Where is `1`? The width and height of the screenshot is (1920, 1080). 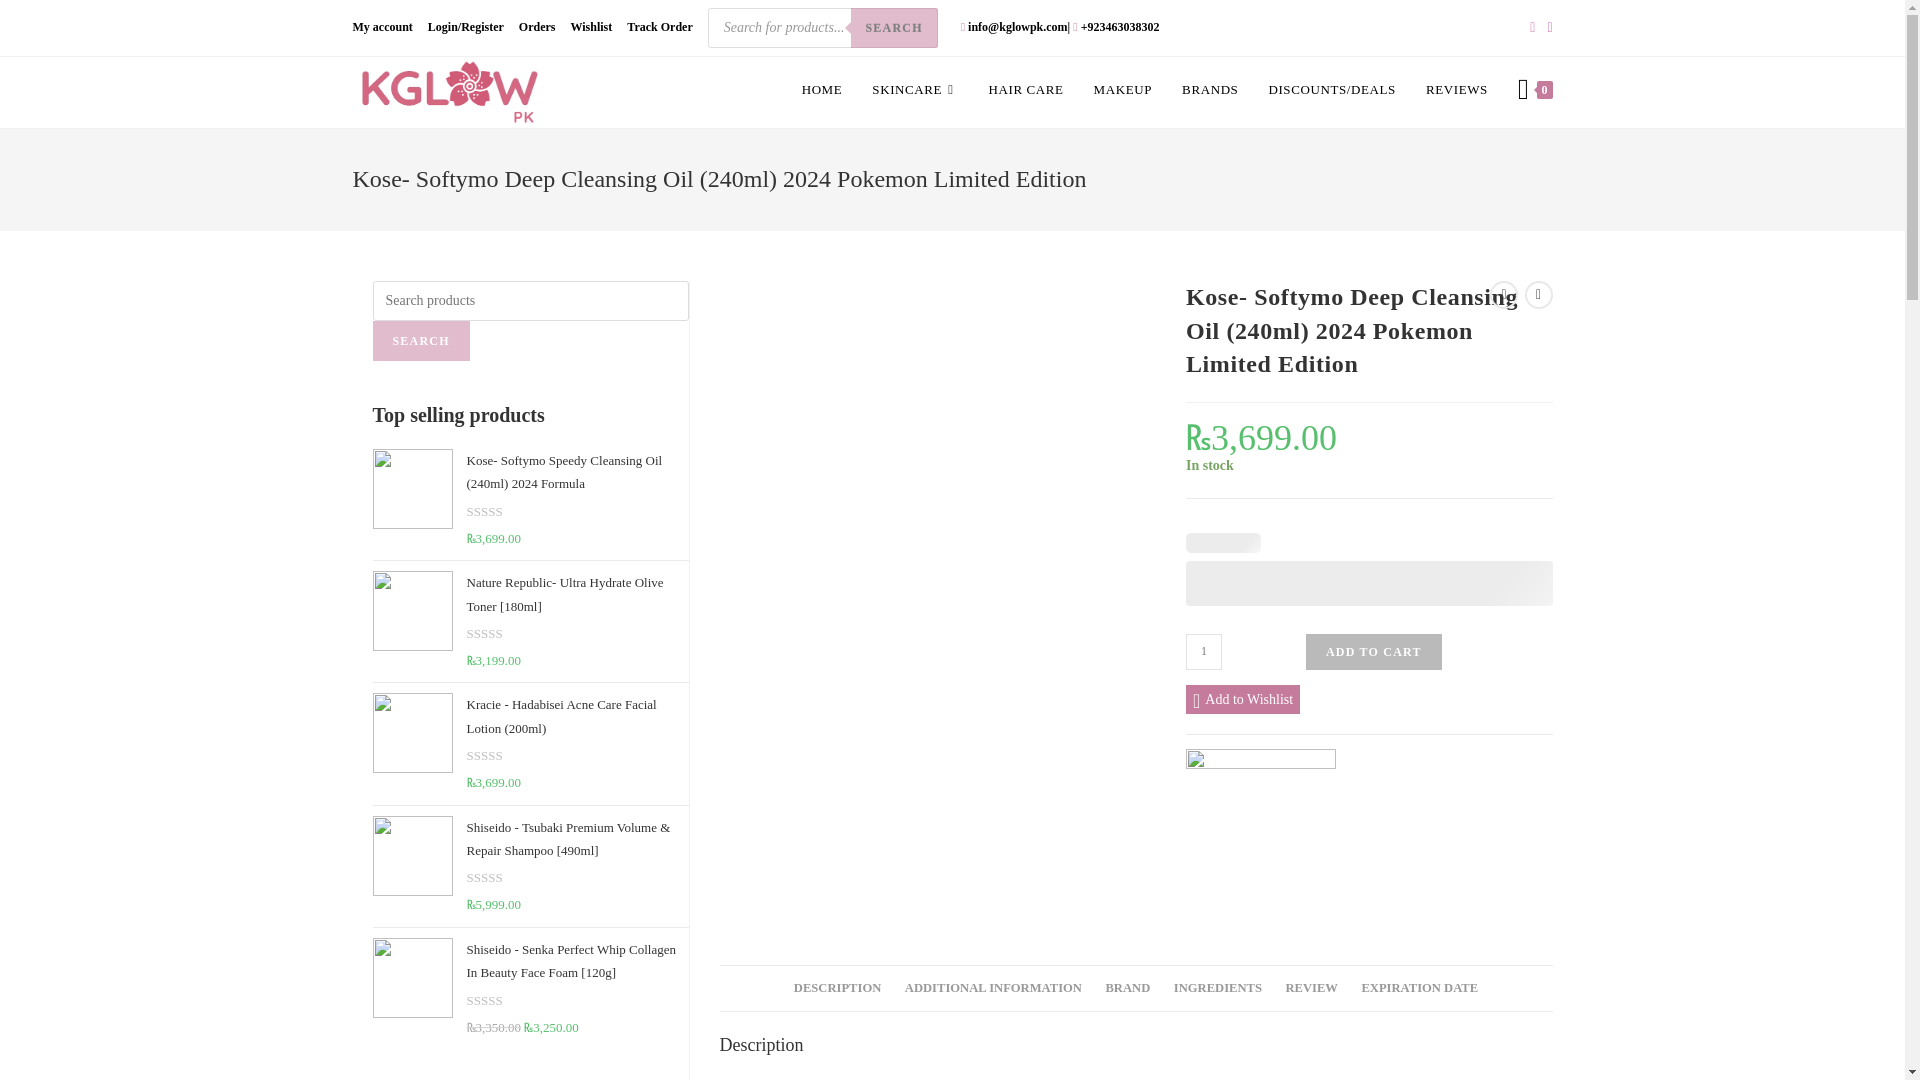 1 is located at coordinates (1204, 651).